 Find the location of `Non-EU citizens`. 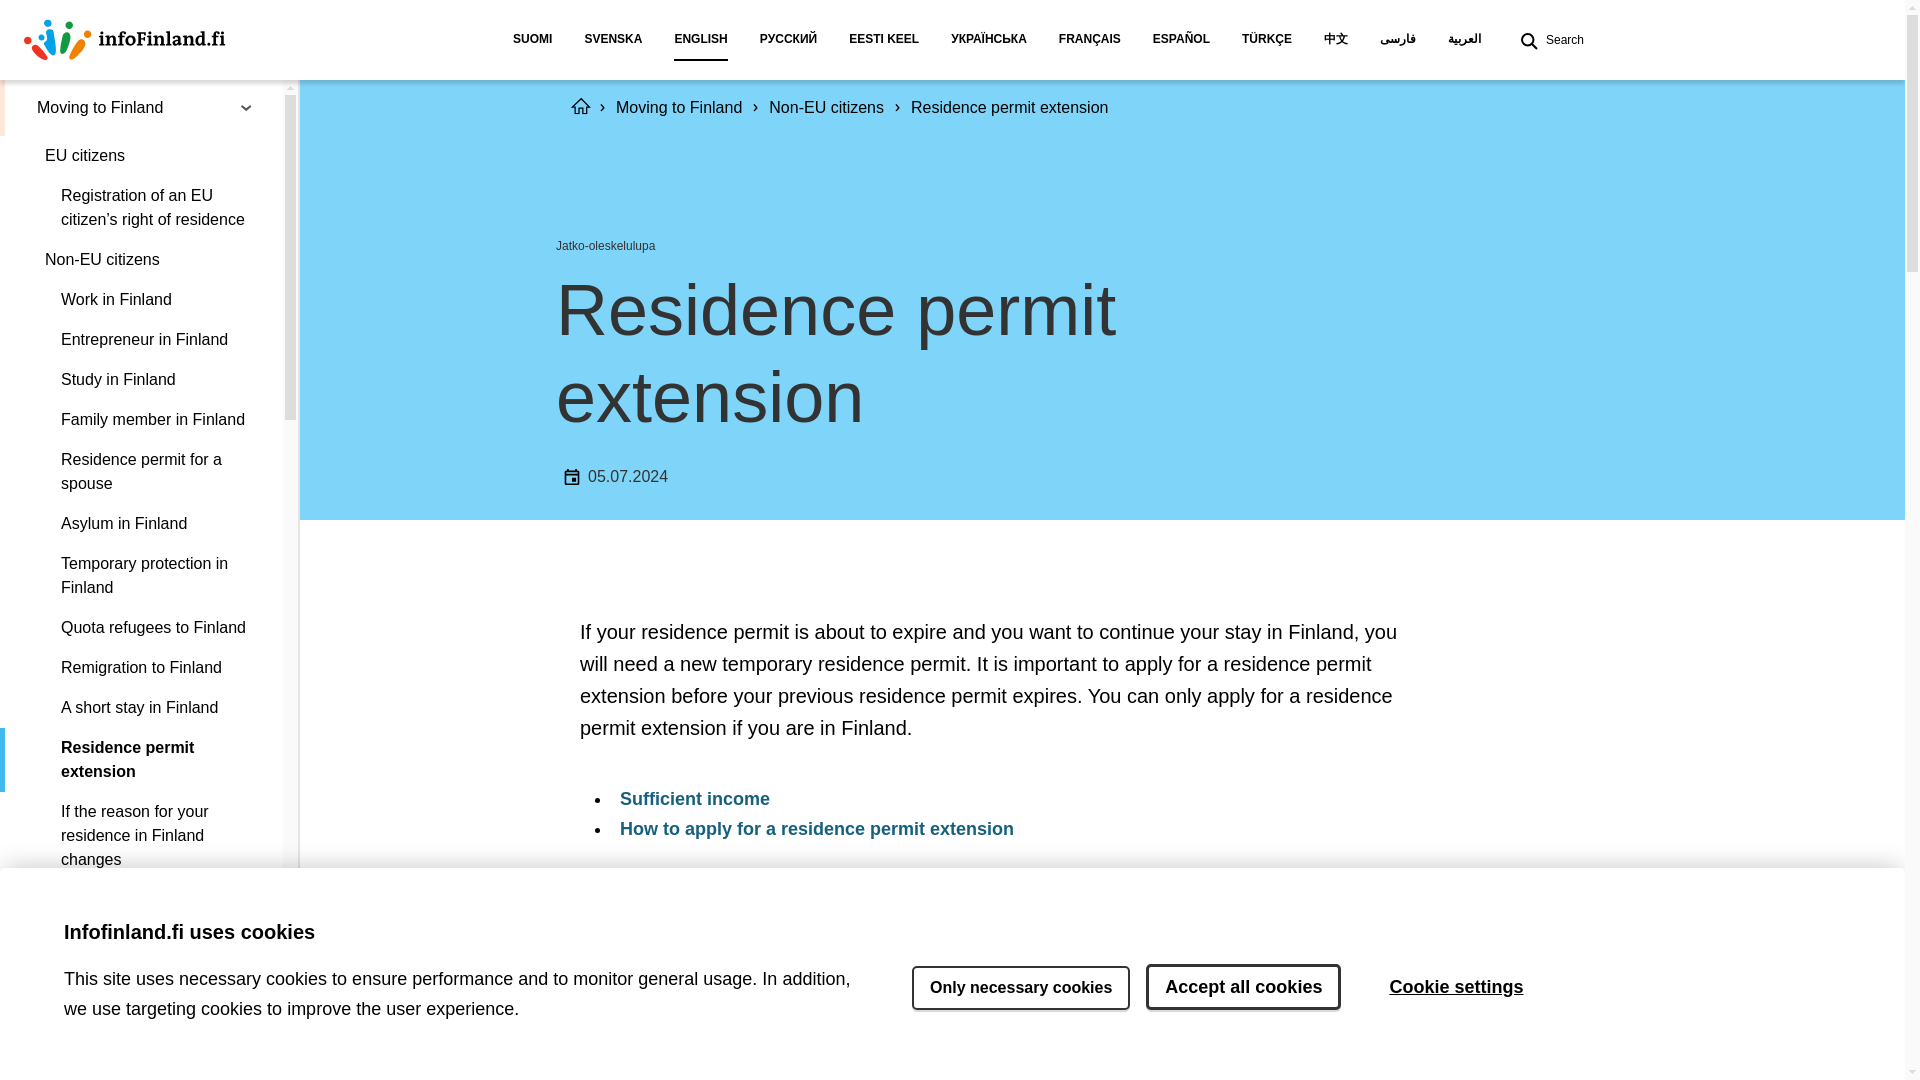

Non-EU citizens is located at coordinates (141, 259).